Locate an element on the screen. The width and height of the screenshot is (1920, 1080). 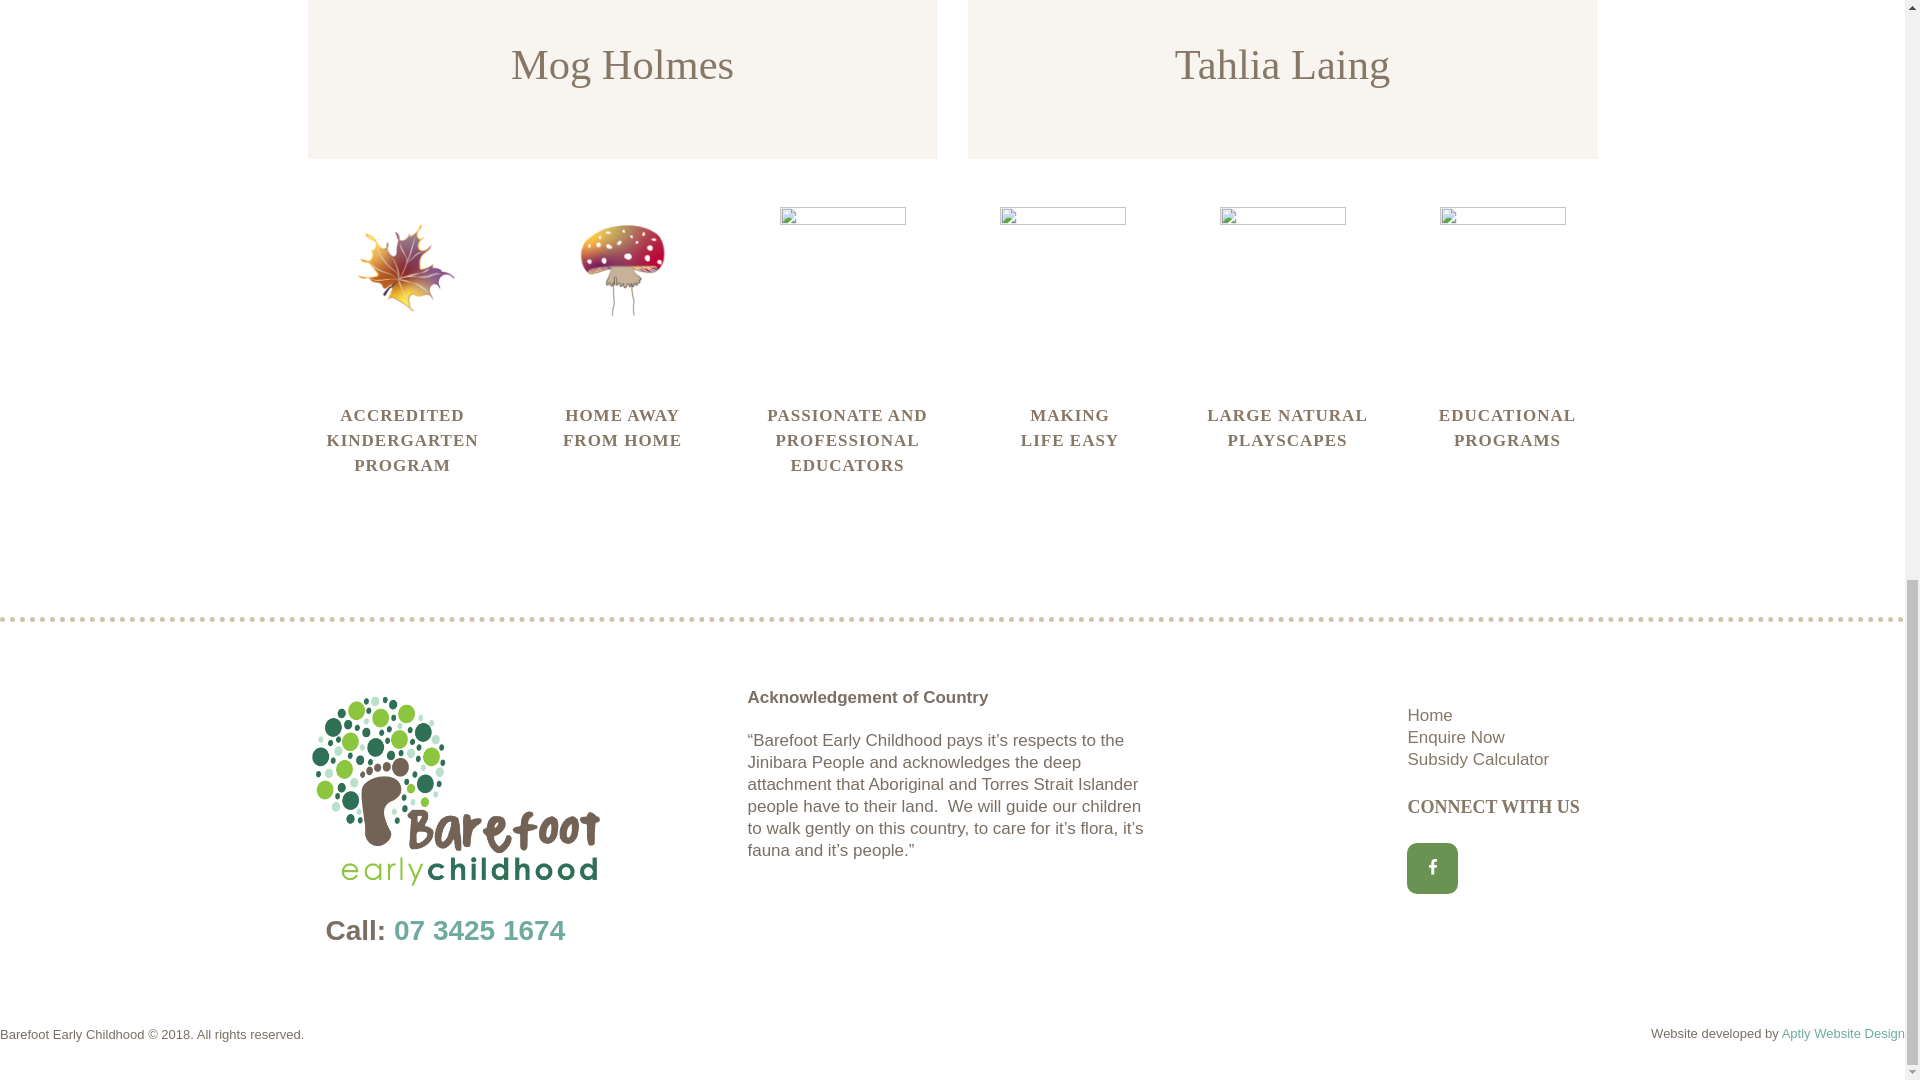
PASSIONATE AND PROFESSIONAL EDUCATORS is located at coordinates (848, 440).